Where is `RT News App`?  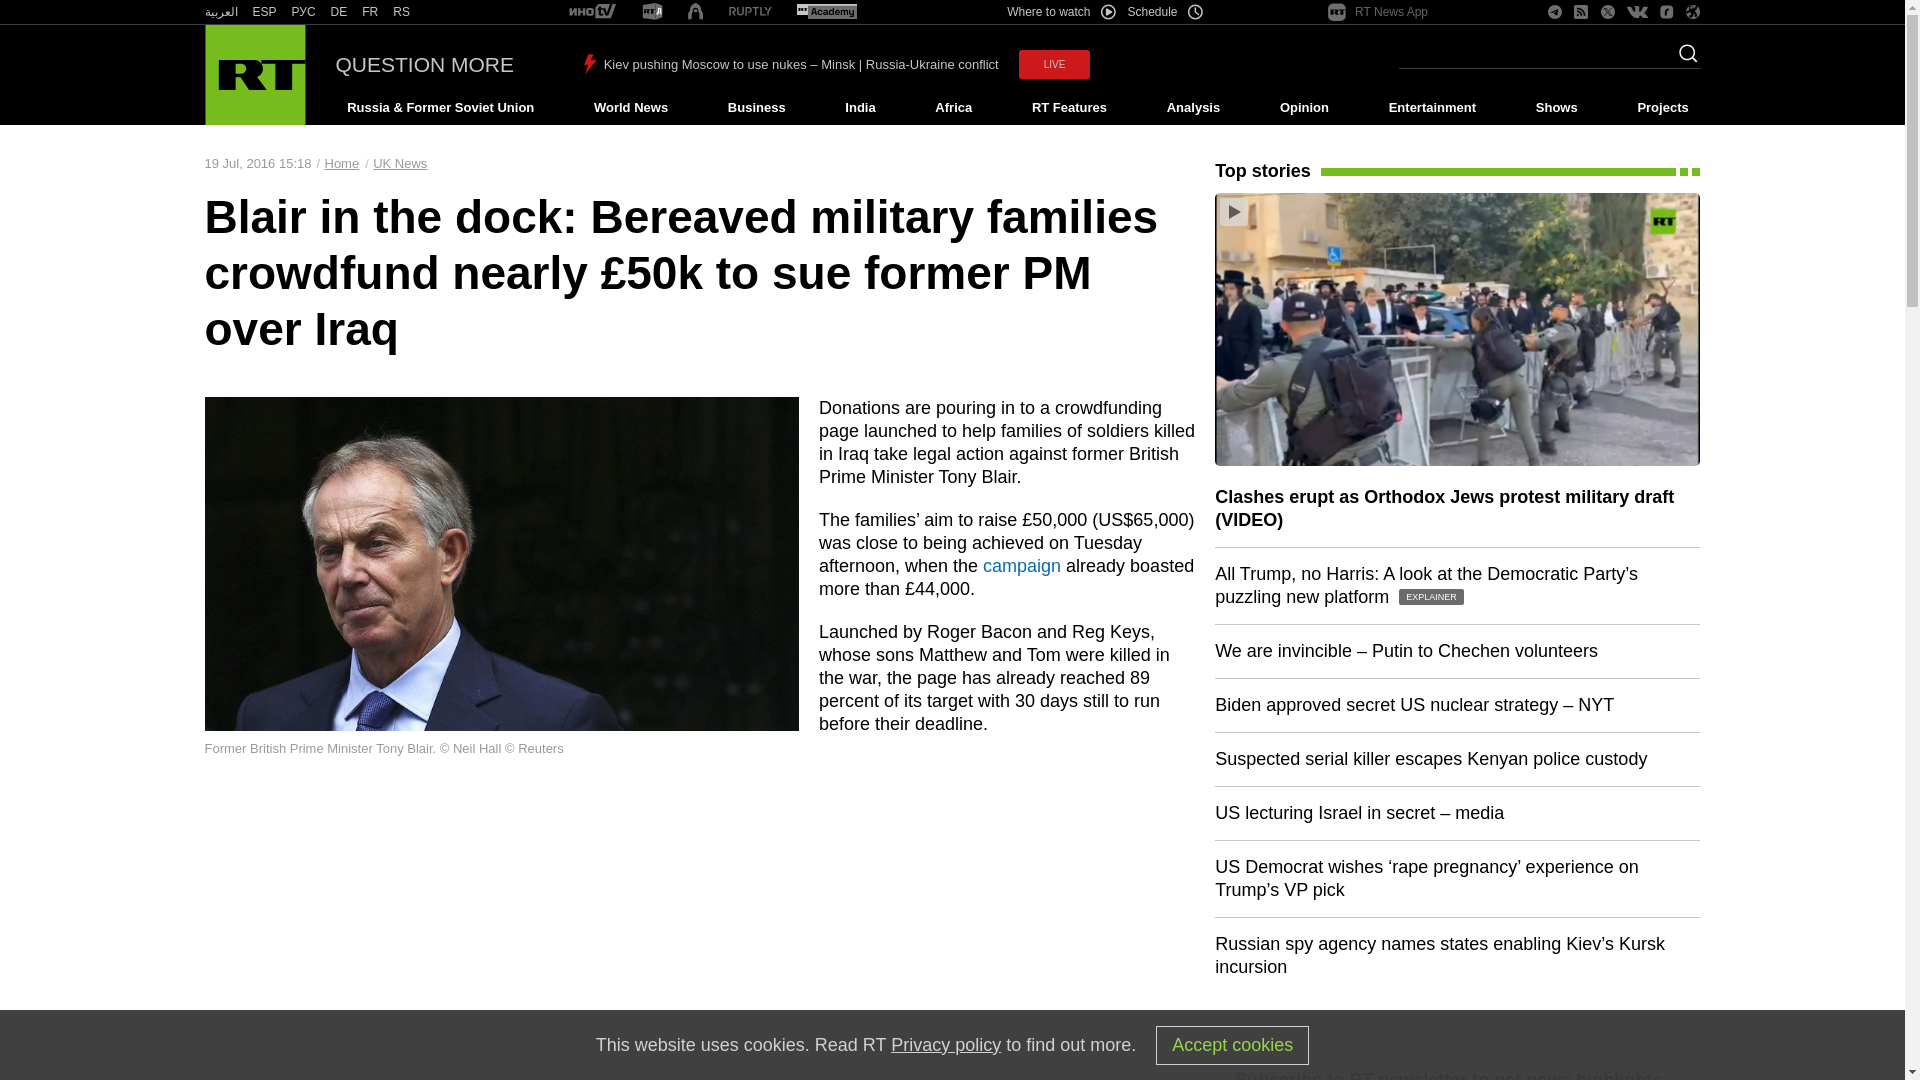
RT News App is located at coordinates (1378, 12).